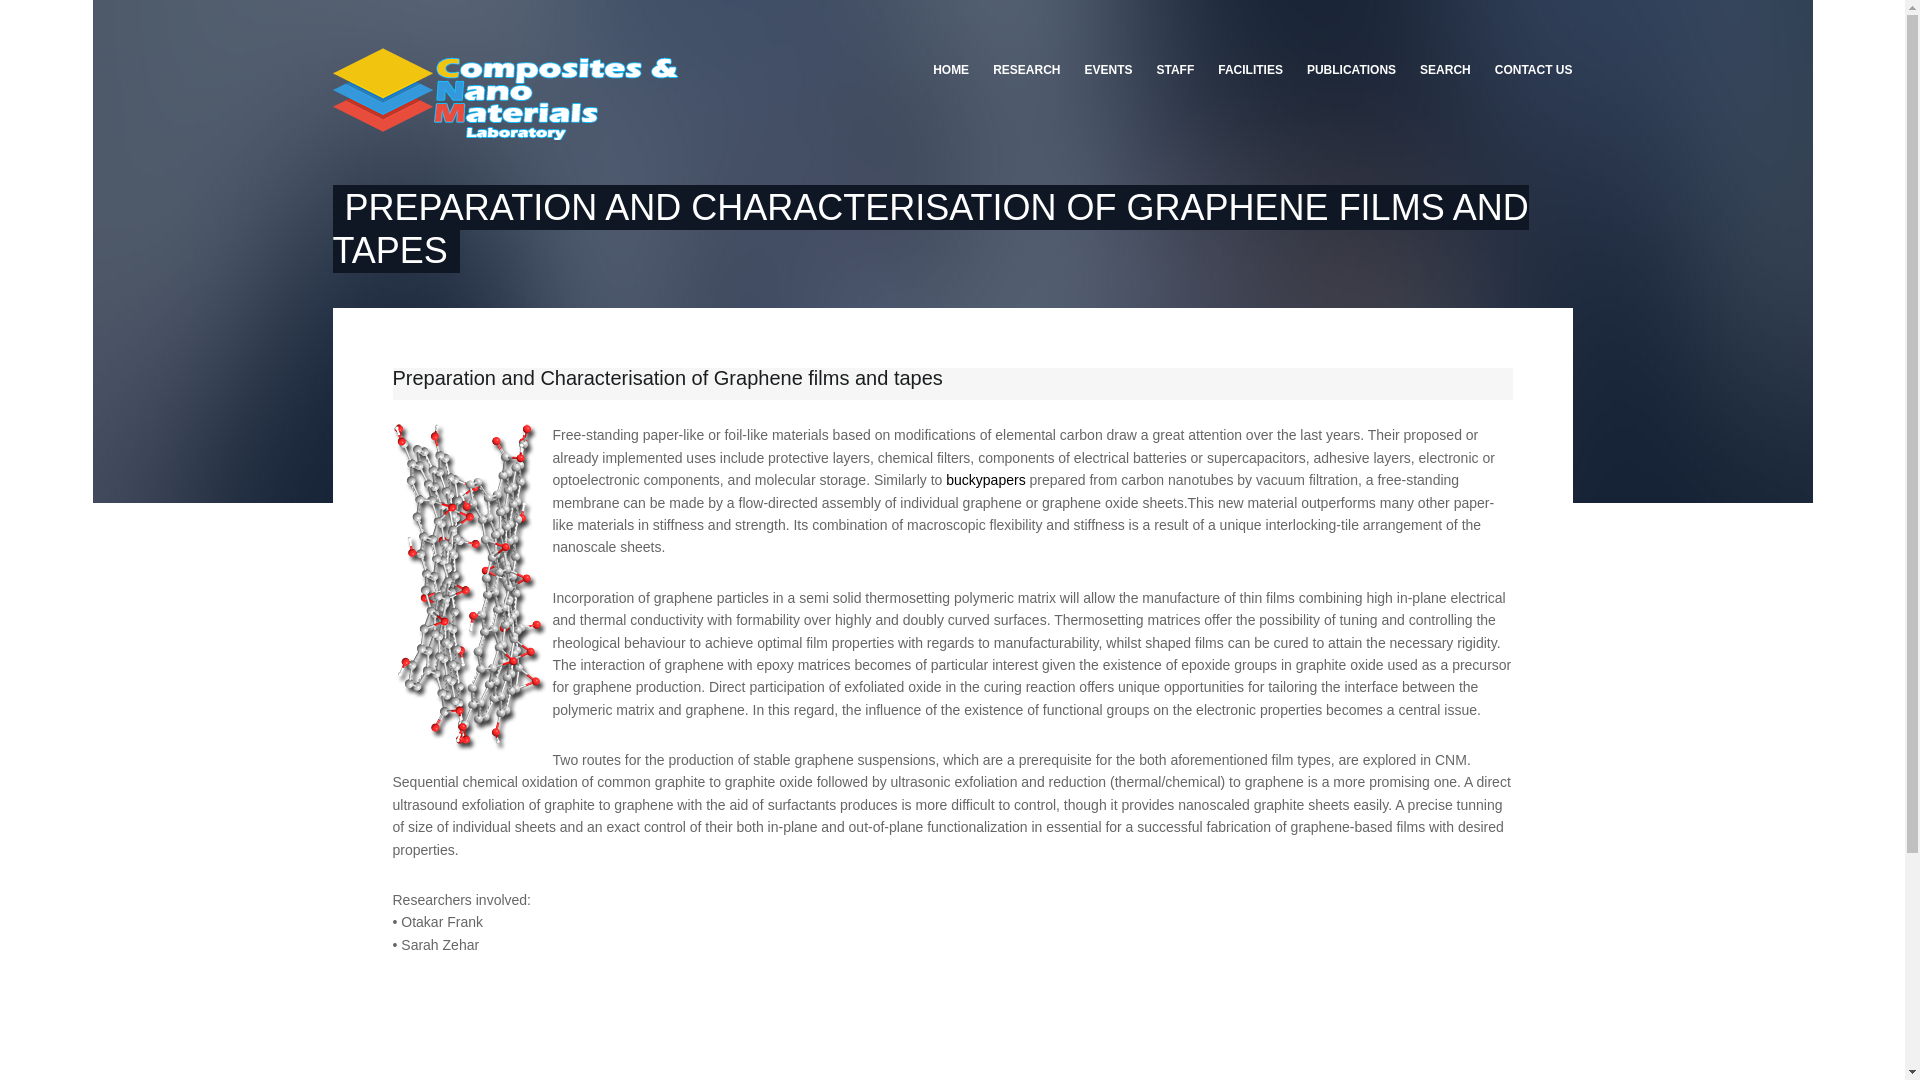 The width and height of the screenshot is (1920, 1080). What do you see at coordinates (1527, 70) in the screenshot?
I see `CONTACT US` at bounding box center [1527, 70].